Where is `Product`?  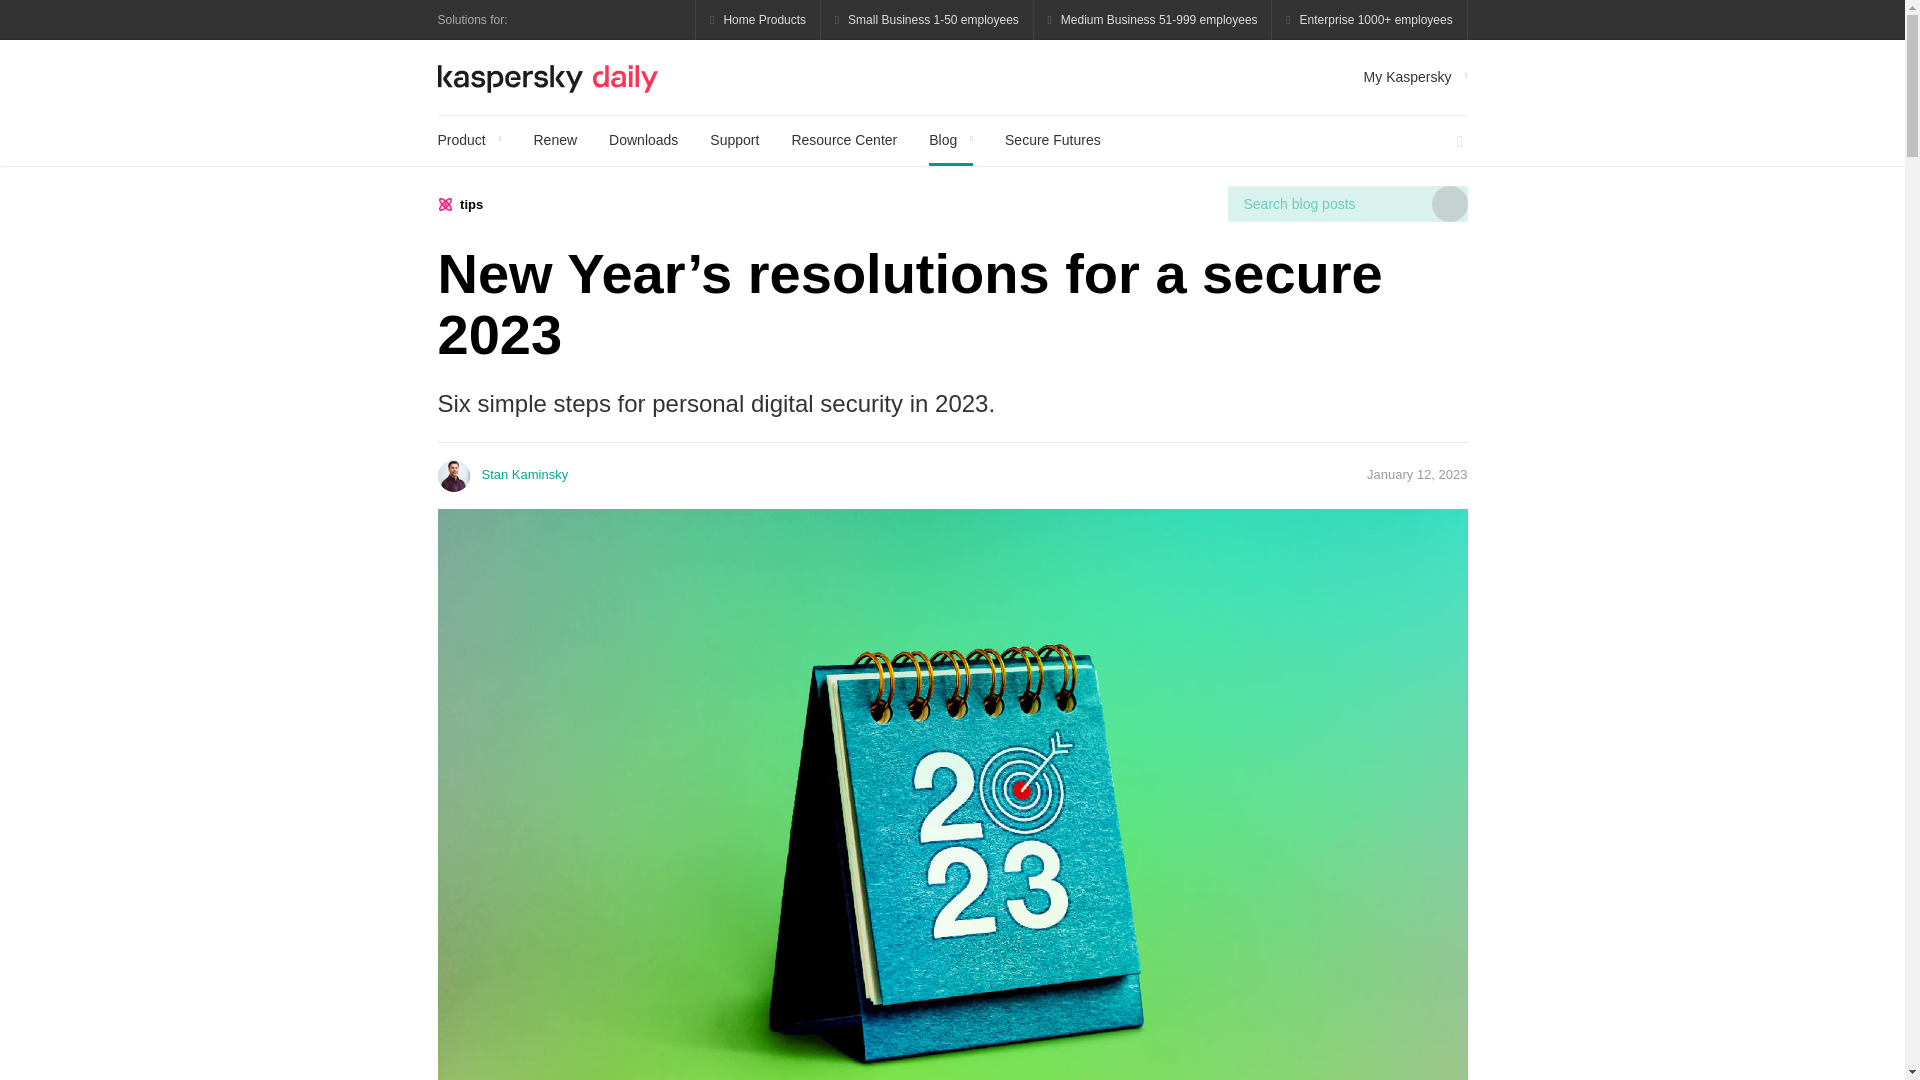 Product is located at coordinates (469, 140).